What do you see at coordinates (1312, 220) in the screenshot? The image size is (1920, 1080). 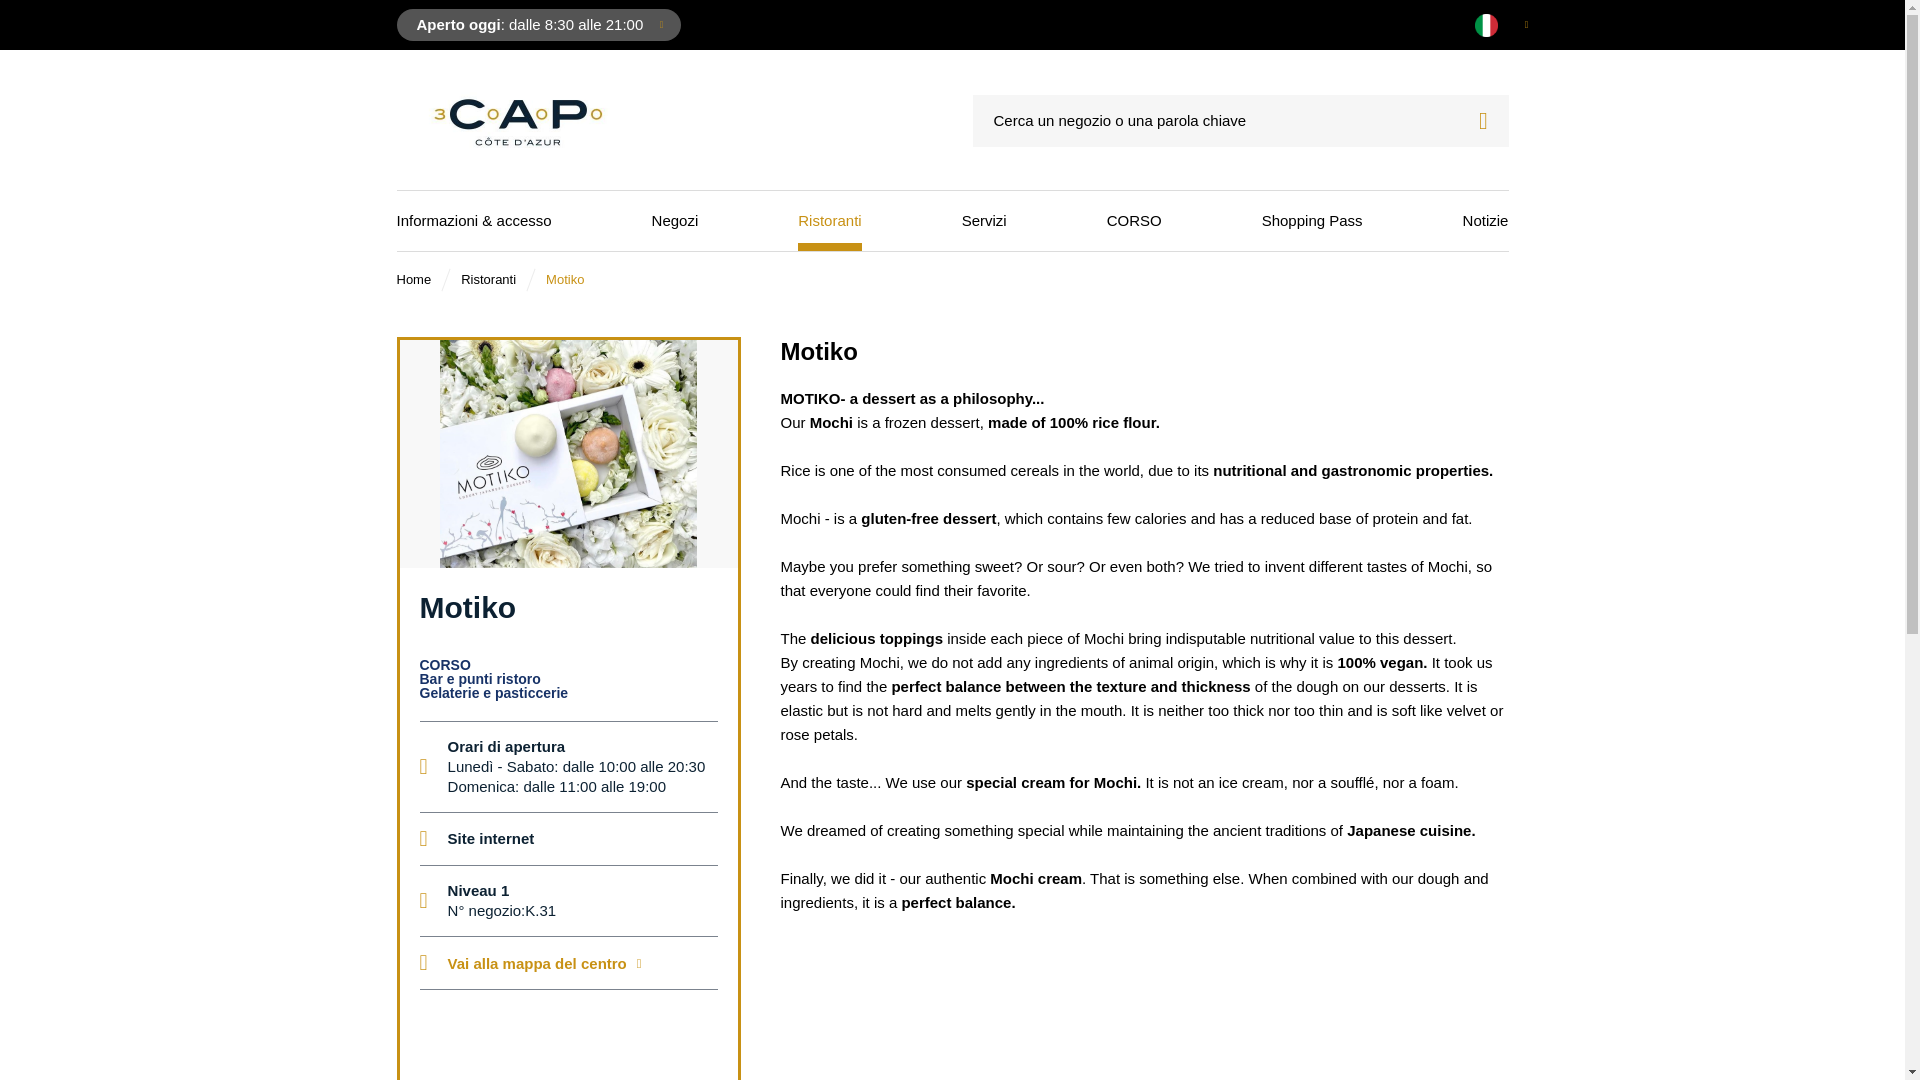 I see `Ristoranti` at bounding box center [1312, 220].